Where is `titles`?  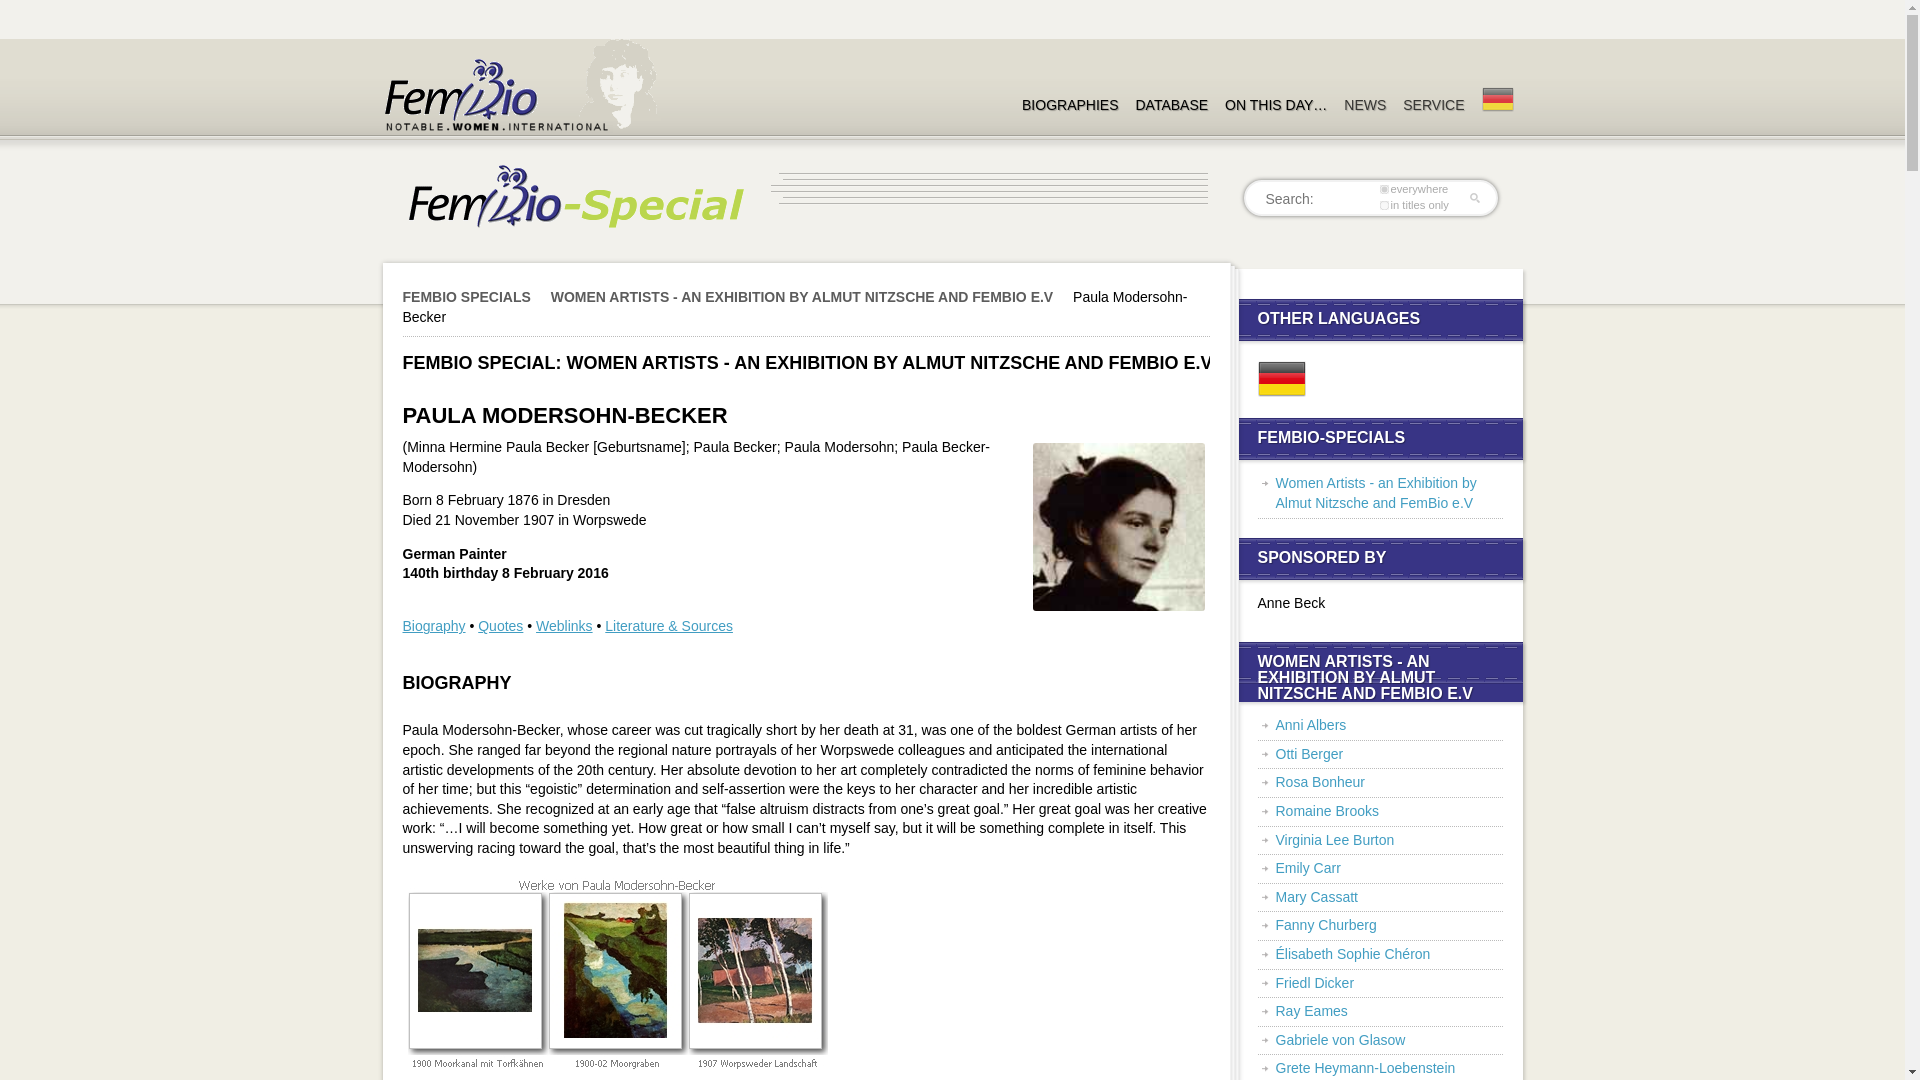
titles is located at coordinates (1385, 206).